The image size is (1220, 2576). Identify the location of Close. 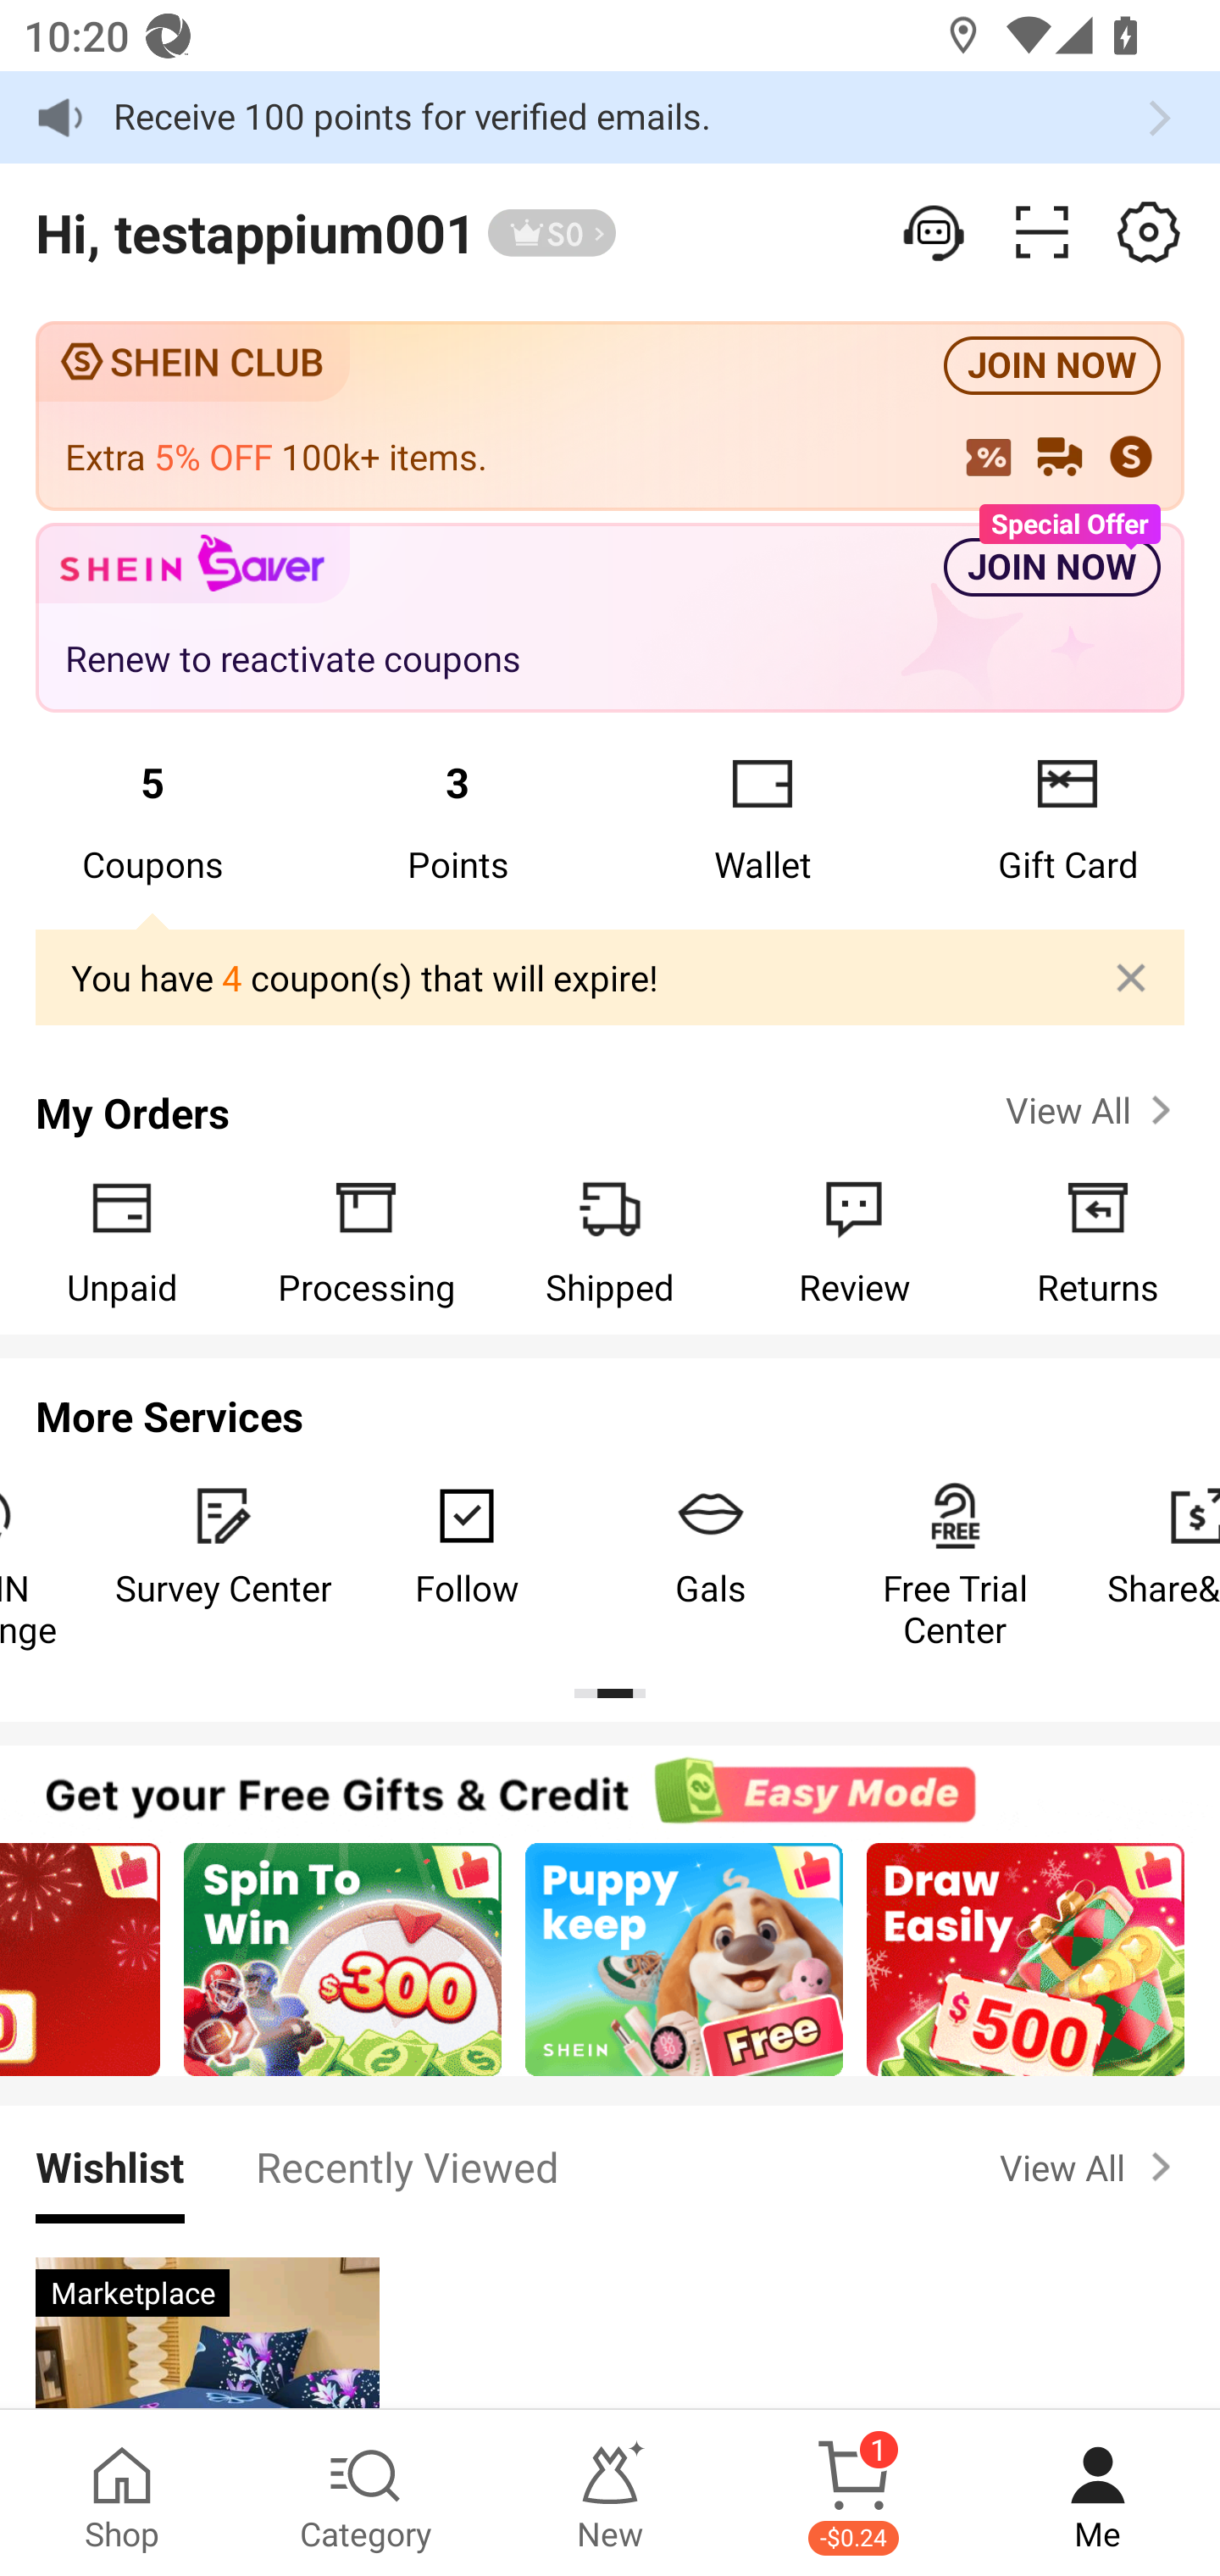
(1131, 977).